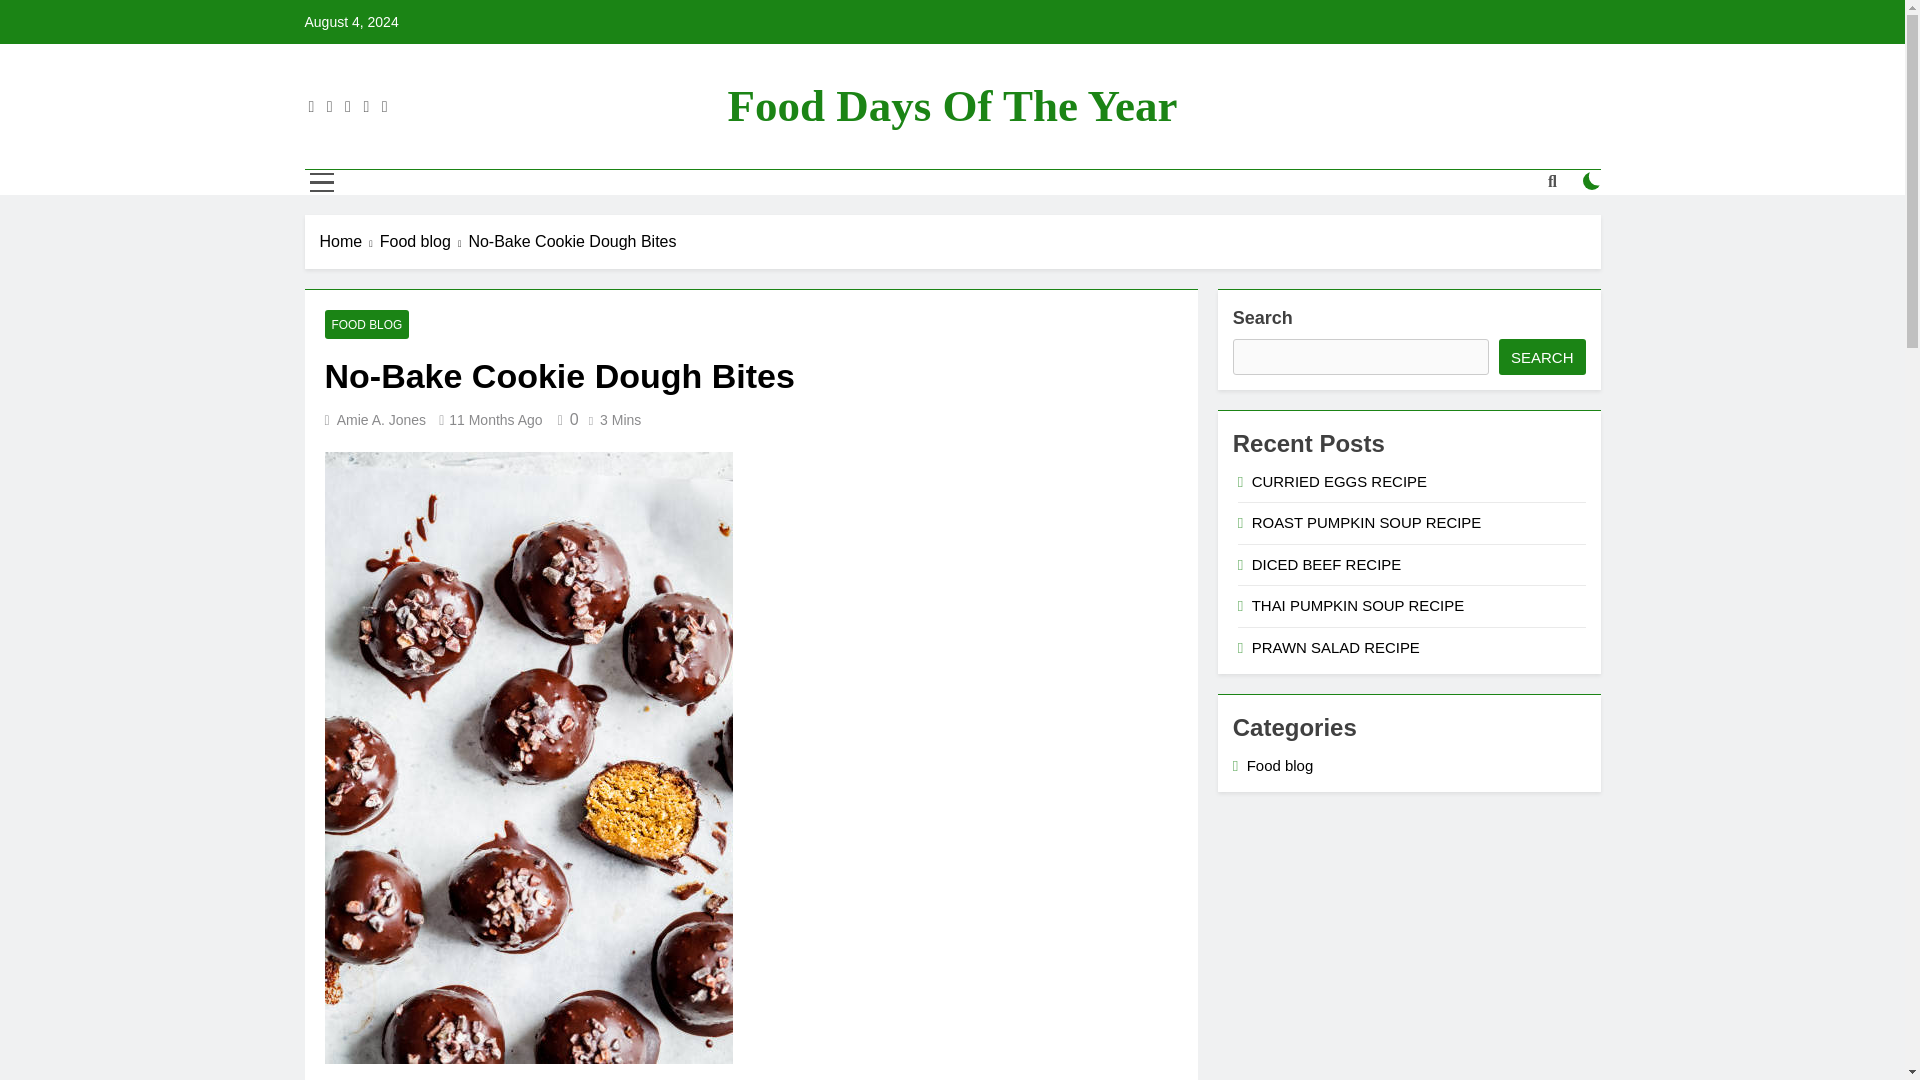 Image resolution: width=1920 pixels, height=1080 pixels. Describe the element at coordinates (1592, 180) in the screenshot. I see `on` at that location.